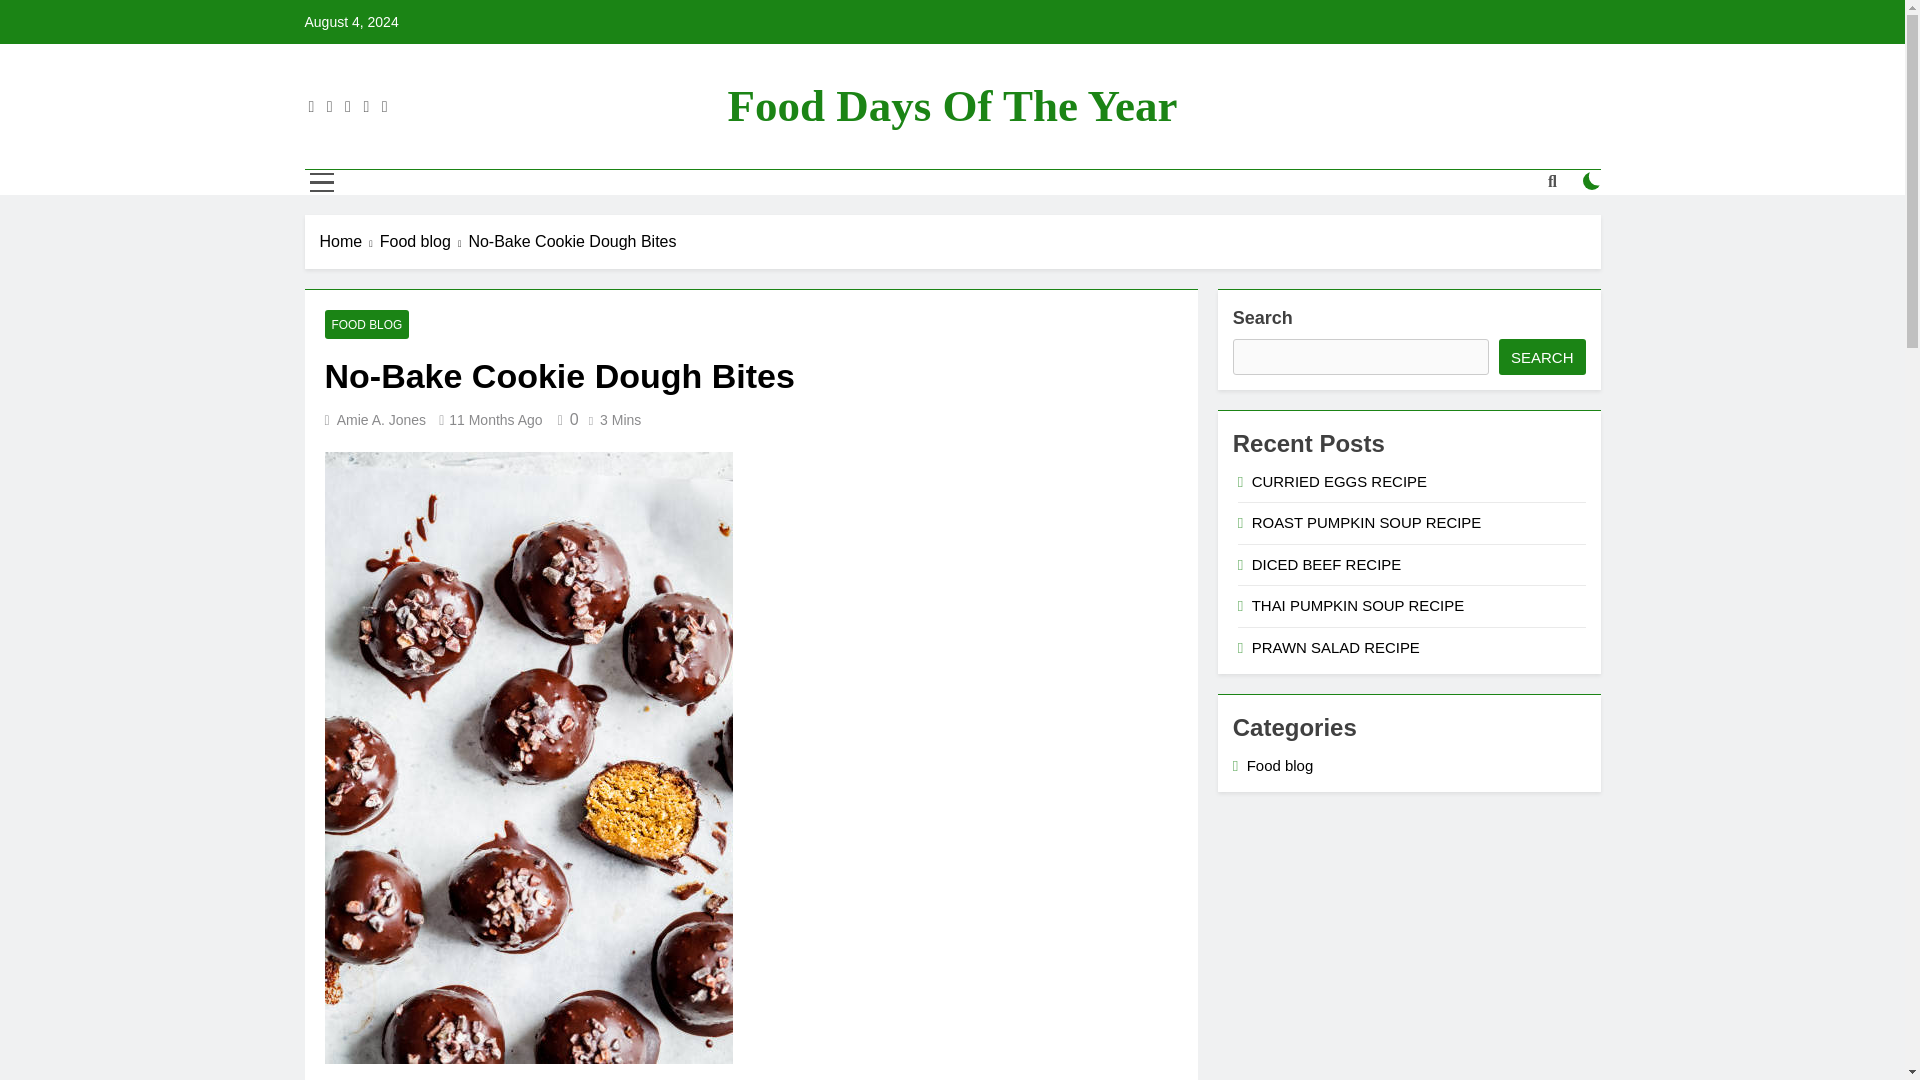 Image resolution: width=1920 pixels, height=1080 pixels. Describe the element at coordinates (1592, 180) in the screenshot. I see `on` at that location.